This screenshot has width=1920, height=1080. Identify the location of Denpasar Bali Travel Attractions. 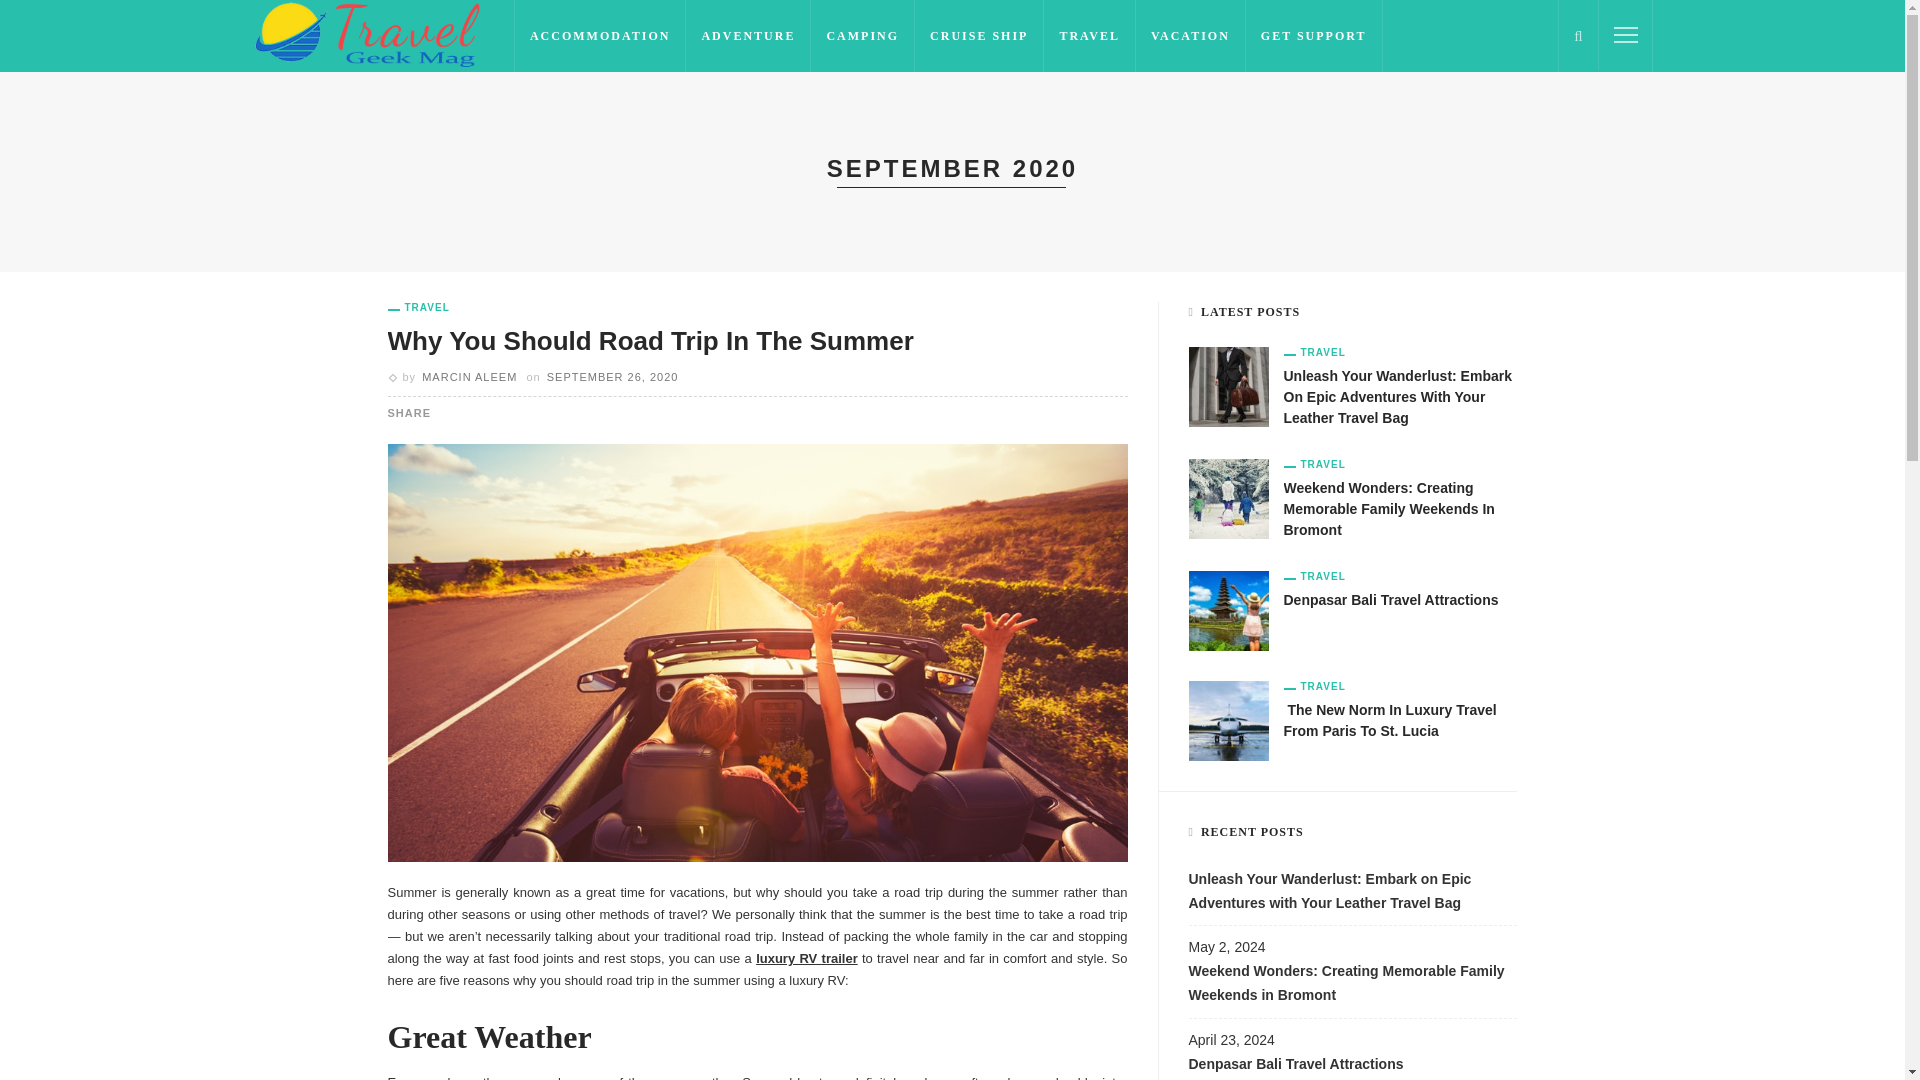
(1228, 609).